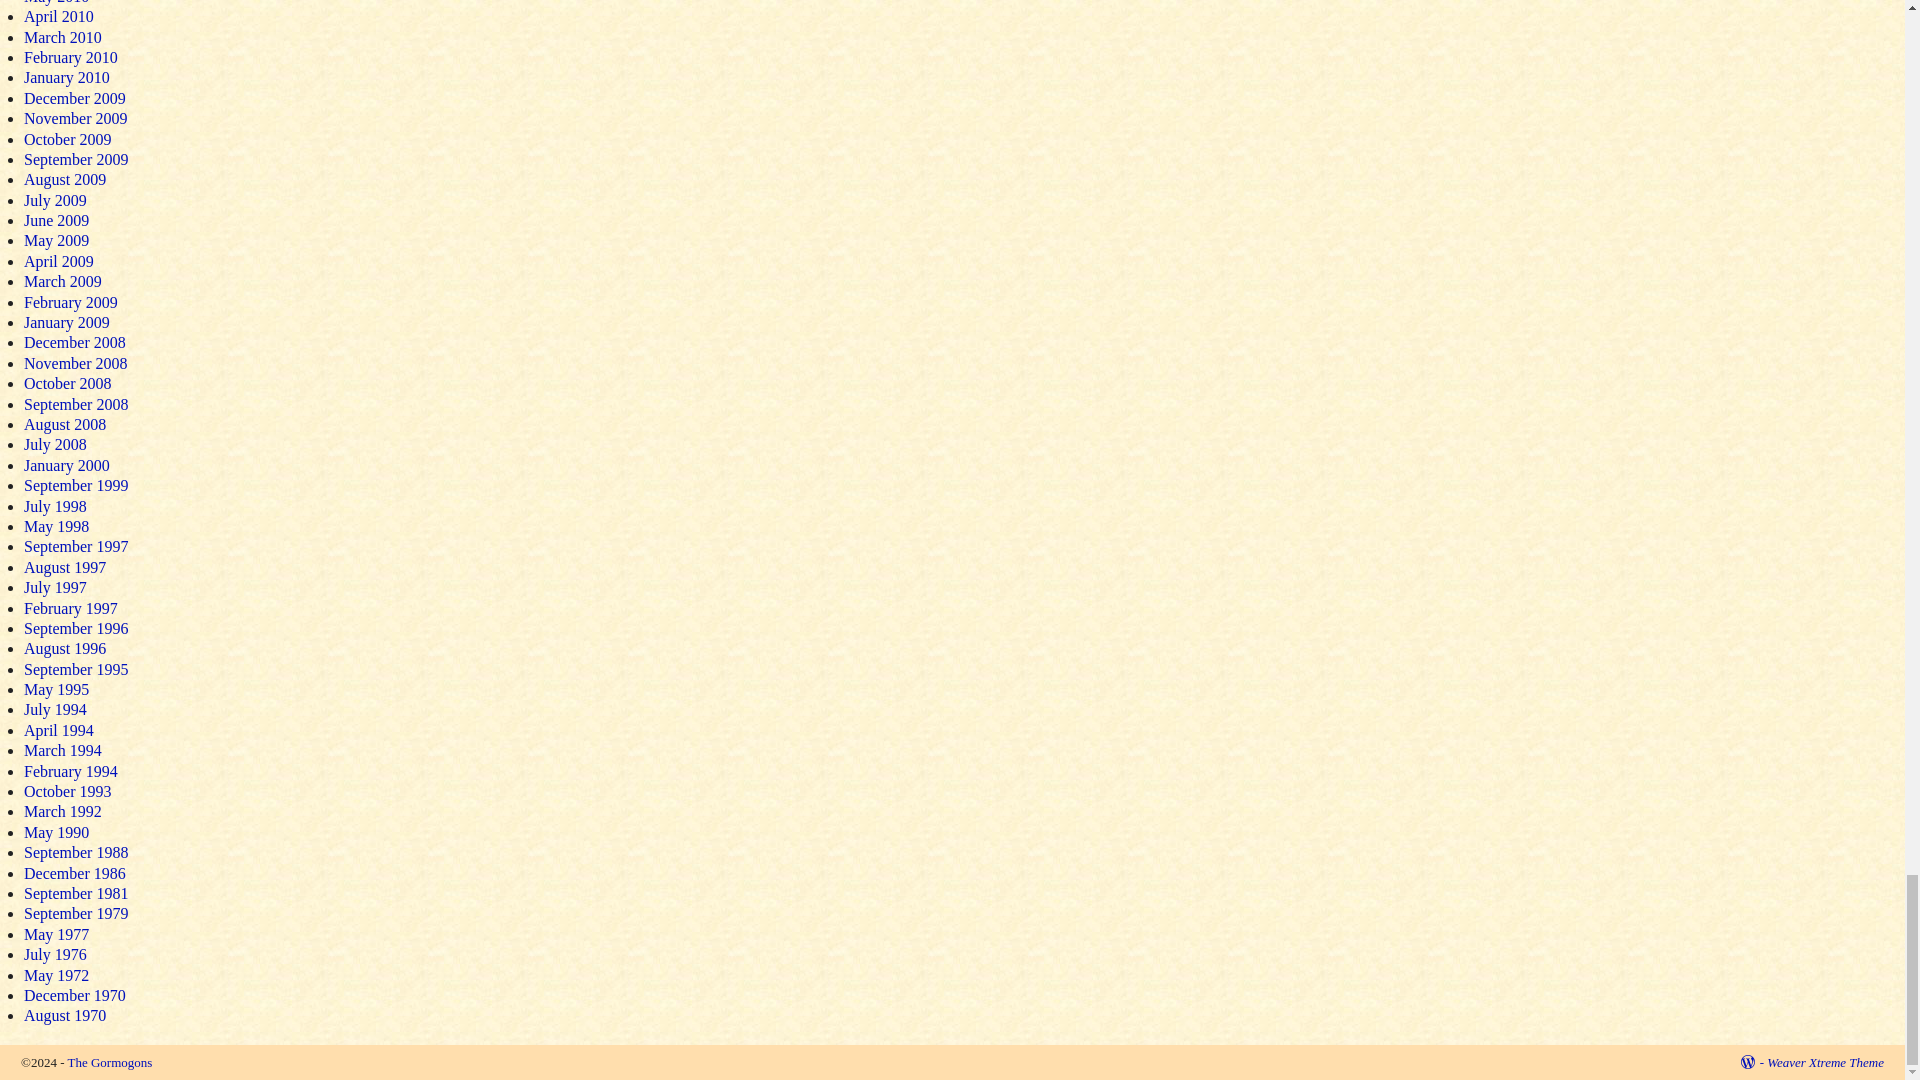 This screenshot has width=1920, height=1080. Describe the element at coordinates (1824, 1062) in the screenshot. I see `Weaver Xtreme Theme` at that location.